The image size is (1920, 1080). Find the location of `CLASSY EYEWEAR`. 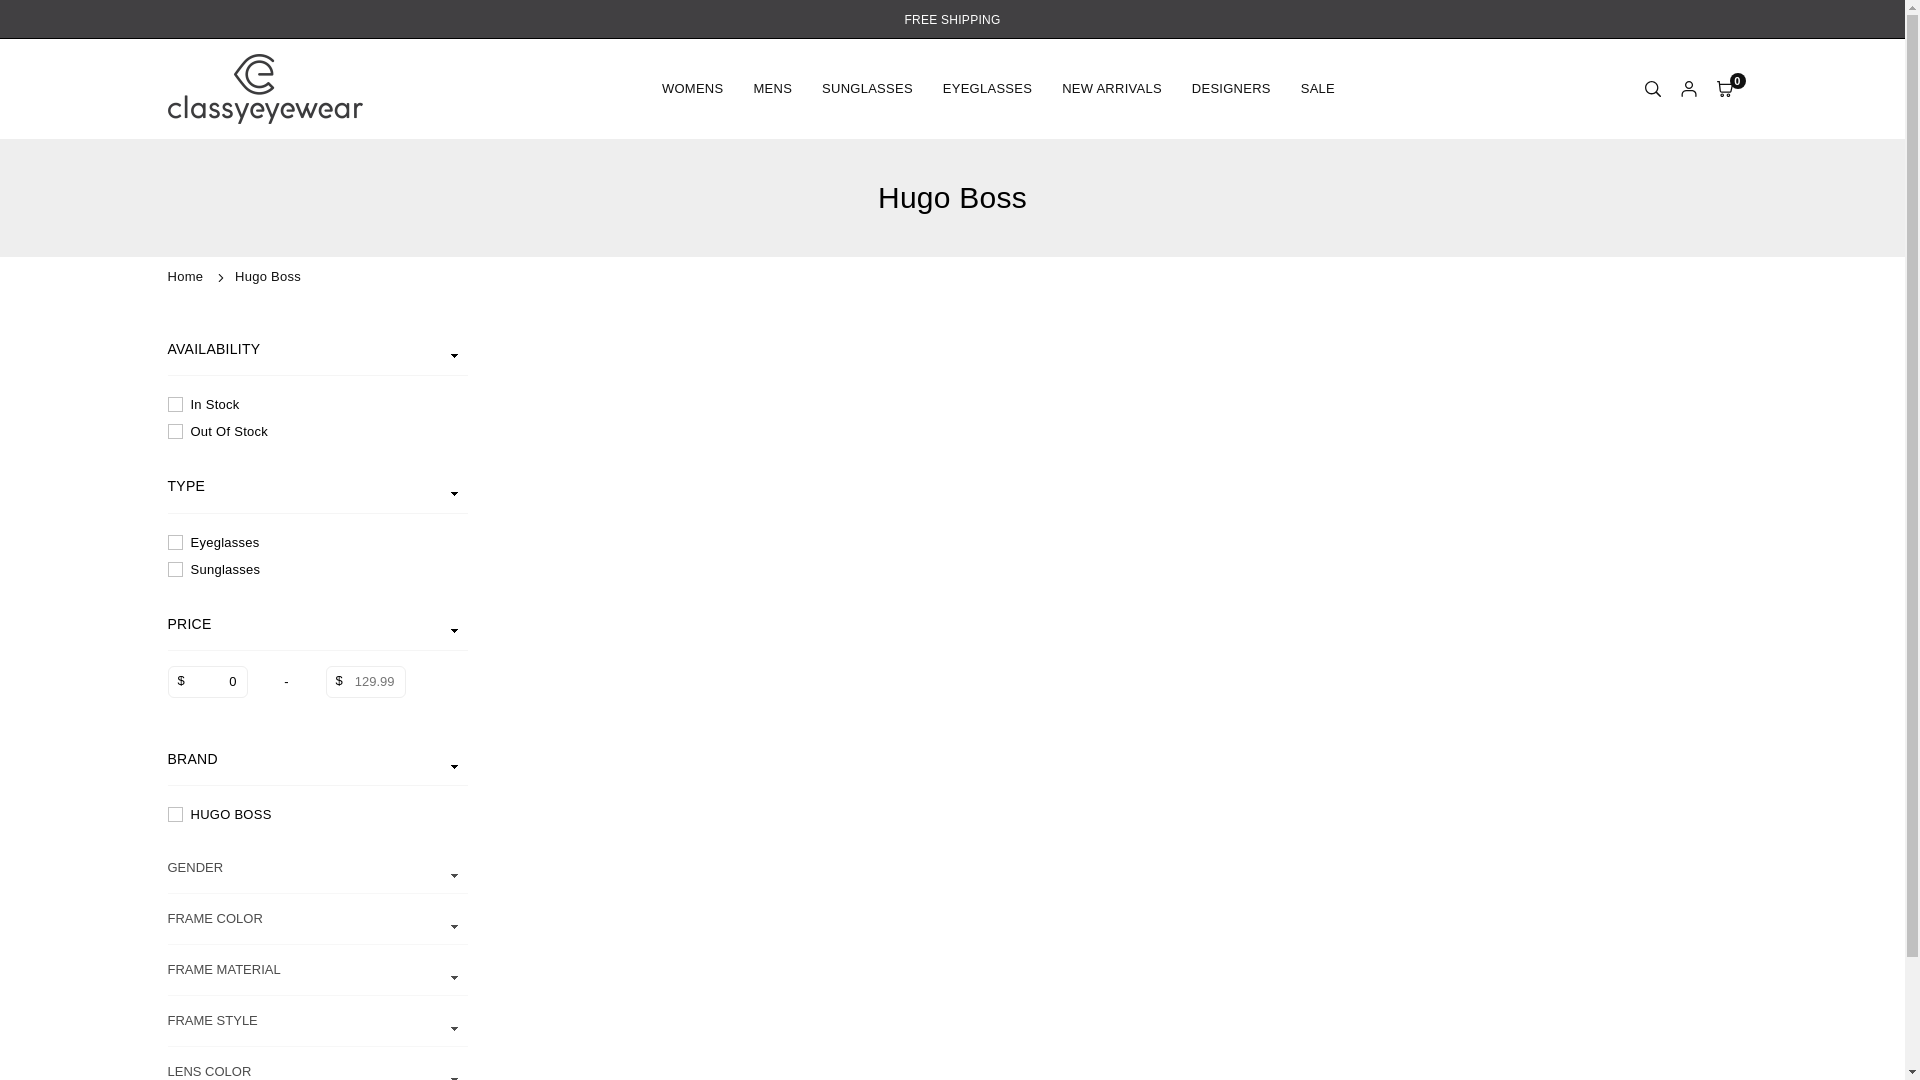

CLASSY EYEWEAR is located at coordinates (265, 89).